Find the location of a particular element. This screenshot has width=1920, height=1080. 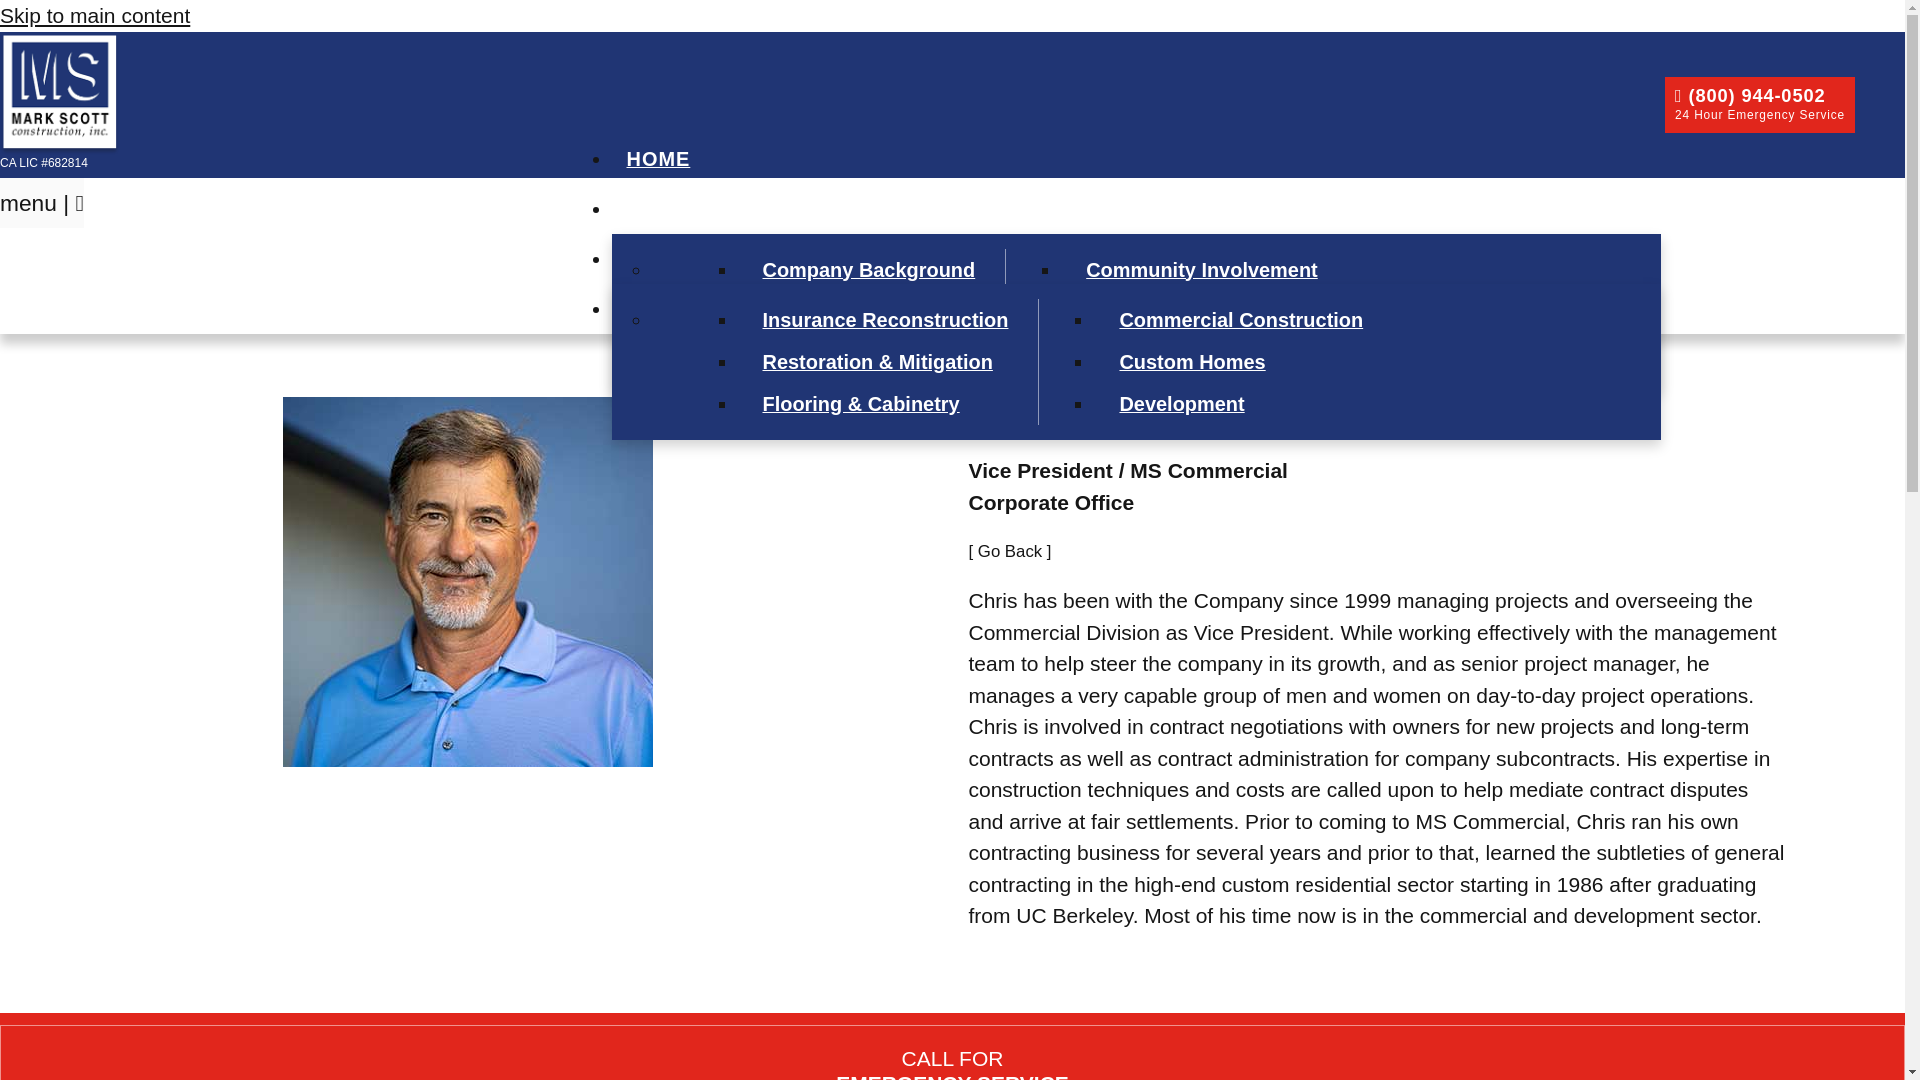

Leadership Team is located at coordinates (864, 311).